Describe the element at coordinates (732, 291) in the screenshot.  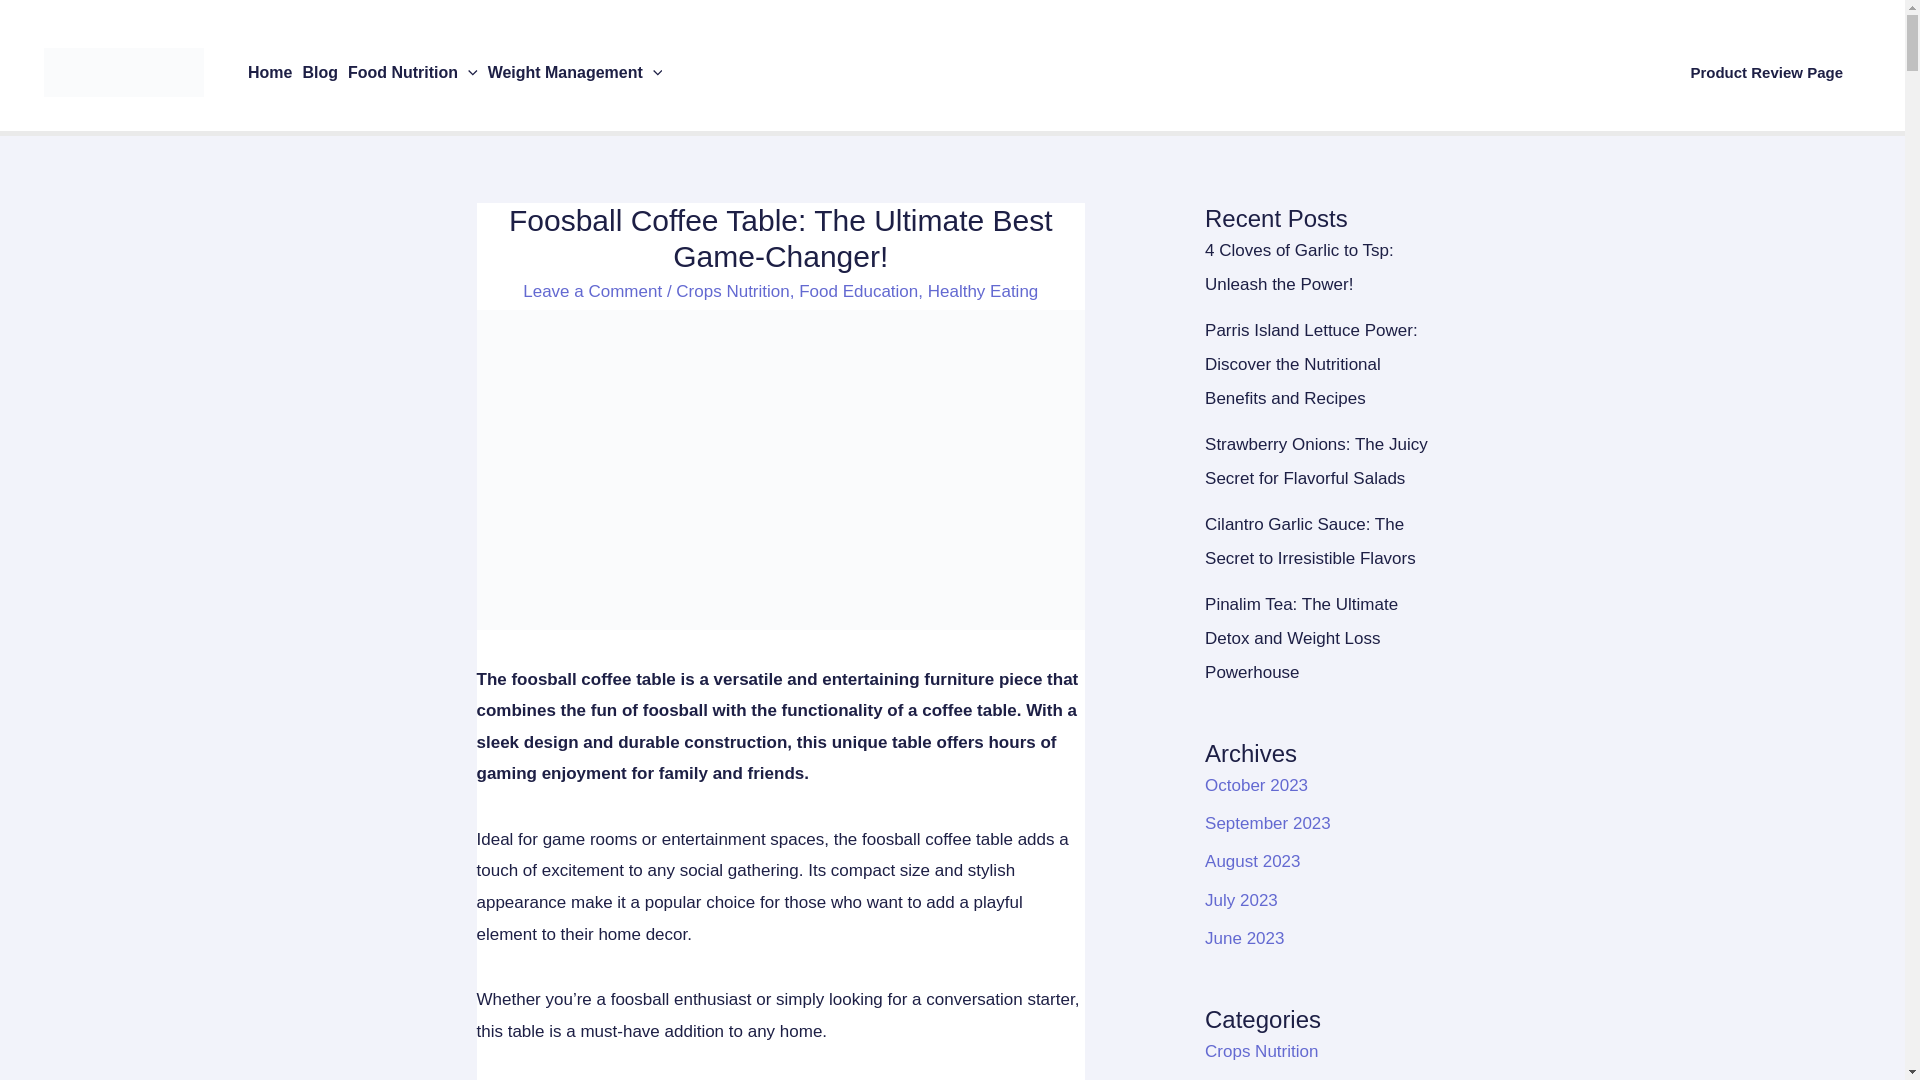
I see `Crops Nutrition` at that location.